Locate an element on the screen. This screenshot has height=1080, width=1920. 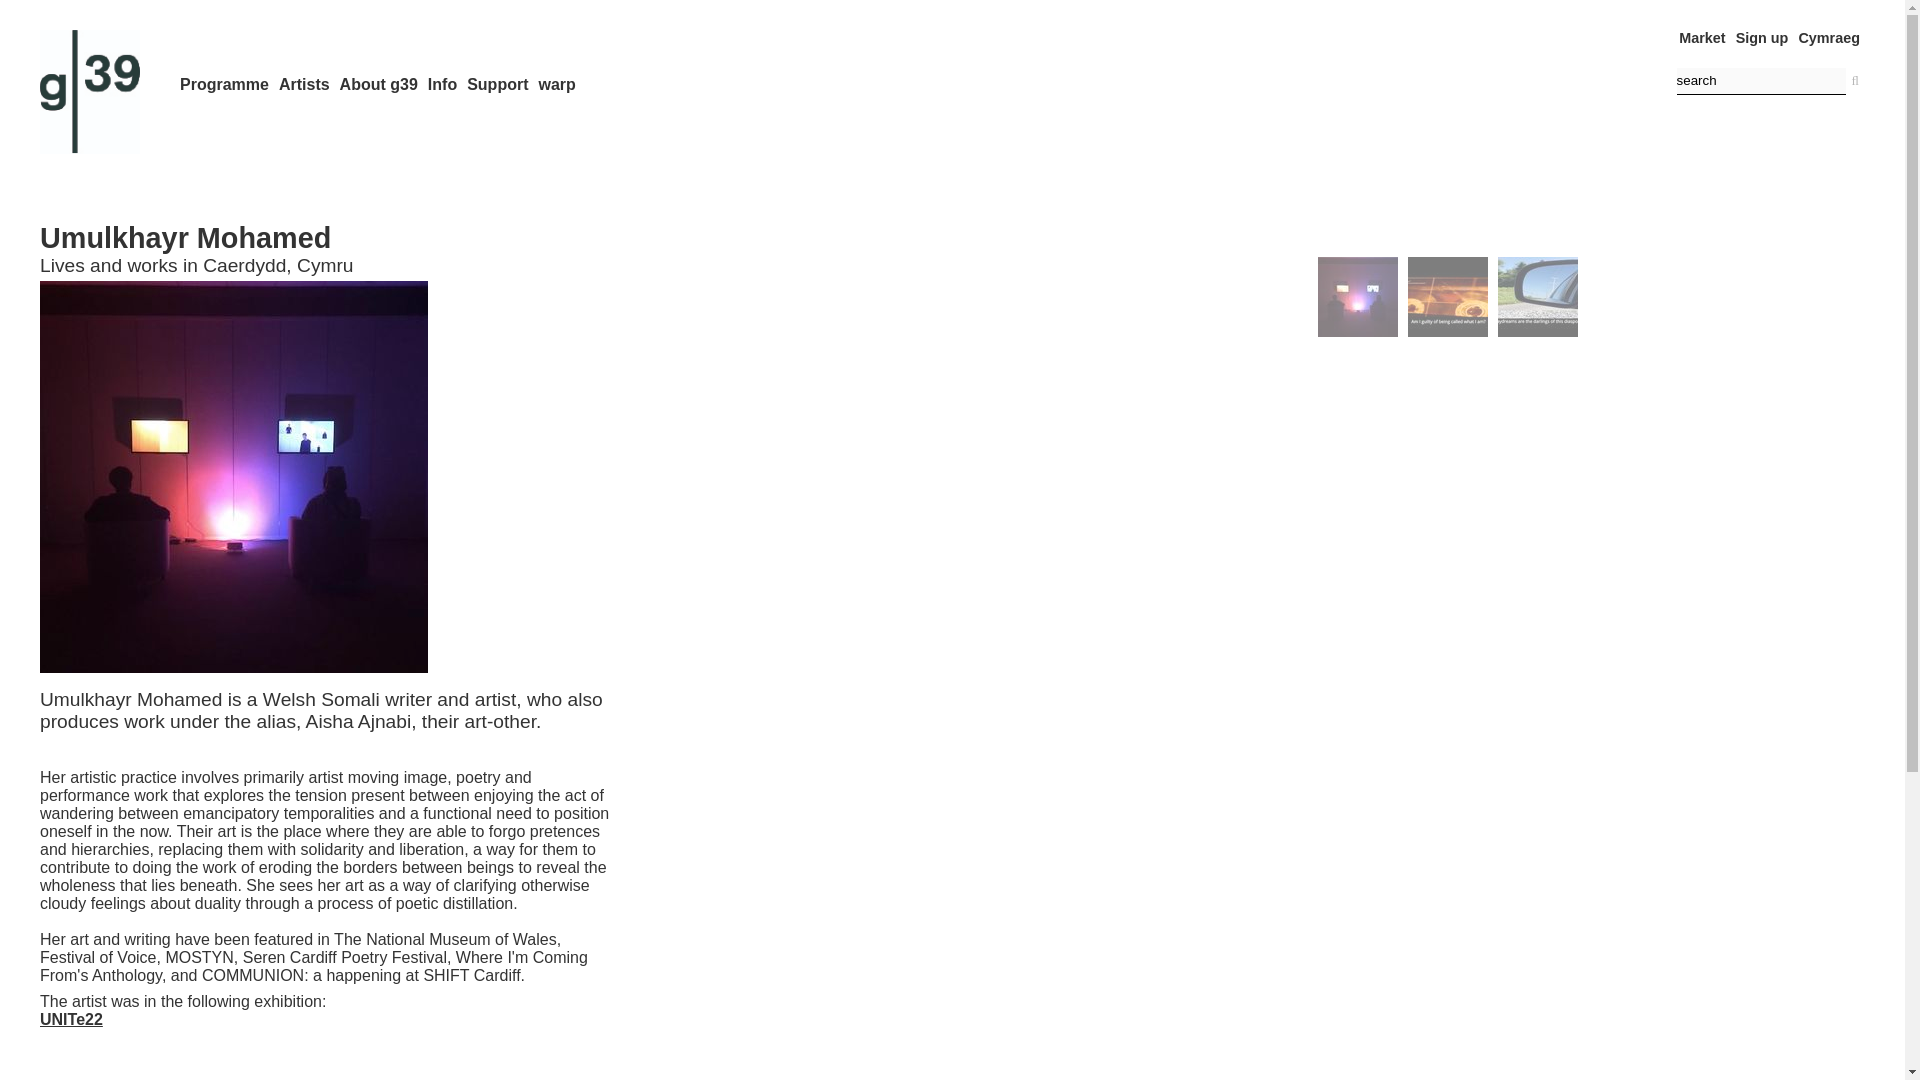
search is located at coordinates (1760, 82).